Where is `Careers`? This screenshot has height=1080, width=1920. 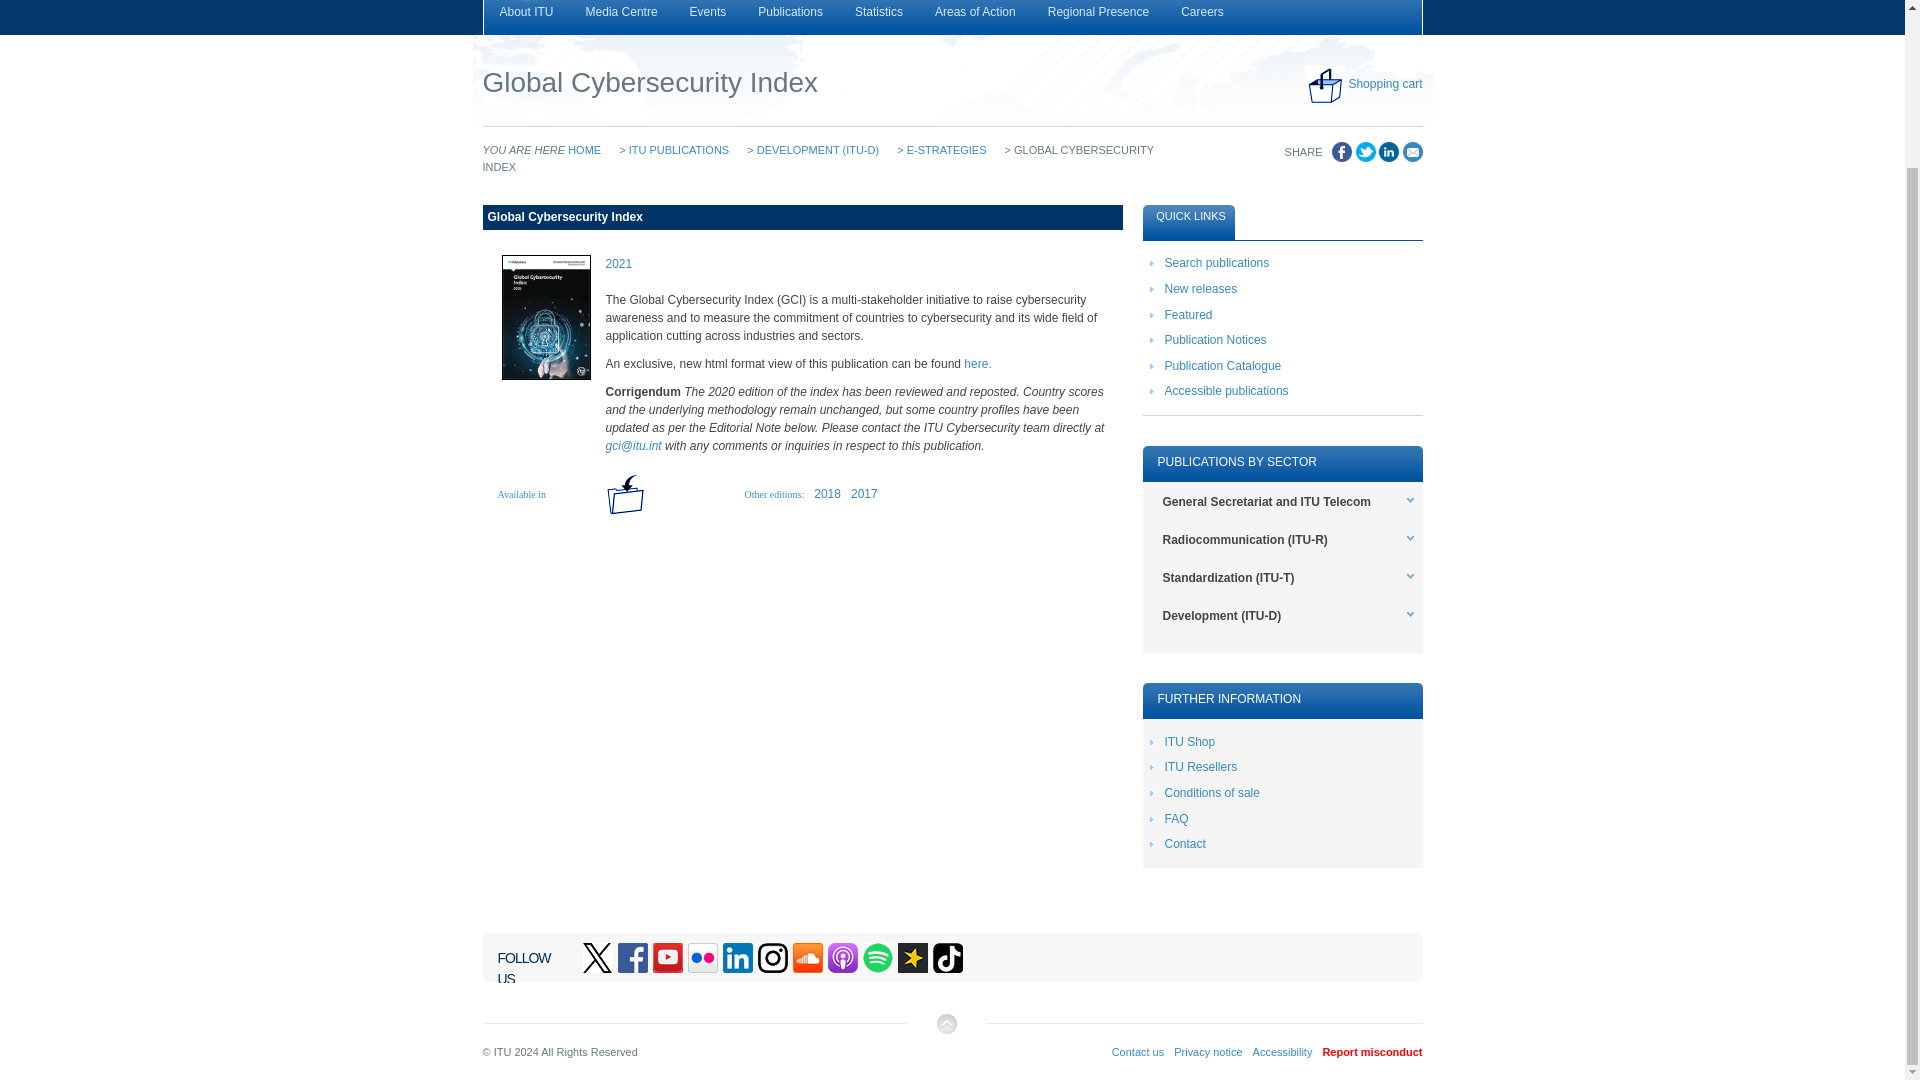 Careers is located at coordinates (1202, 17).